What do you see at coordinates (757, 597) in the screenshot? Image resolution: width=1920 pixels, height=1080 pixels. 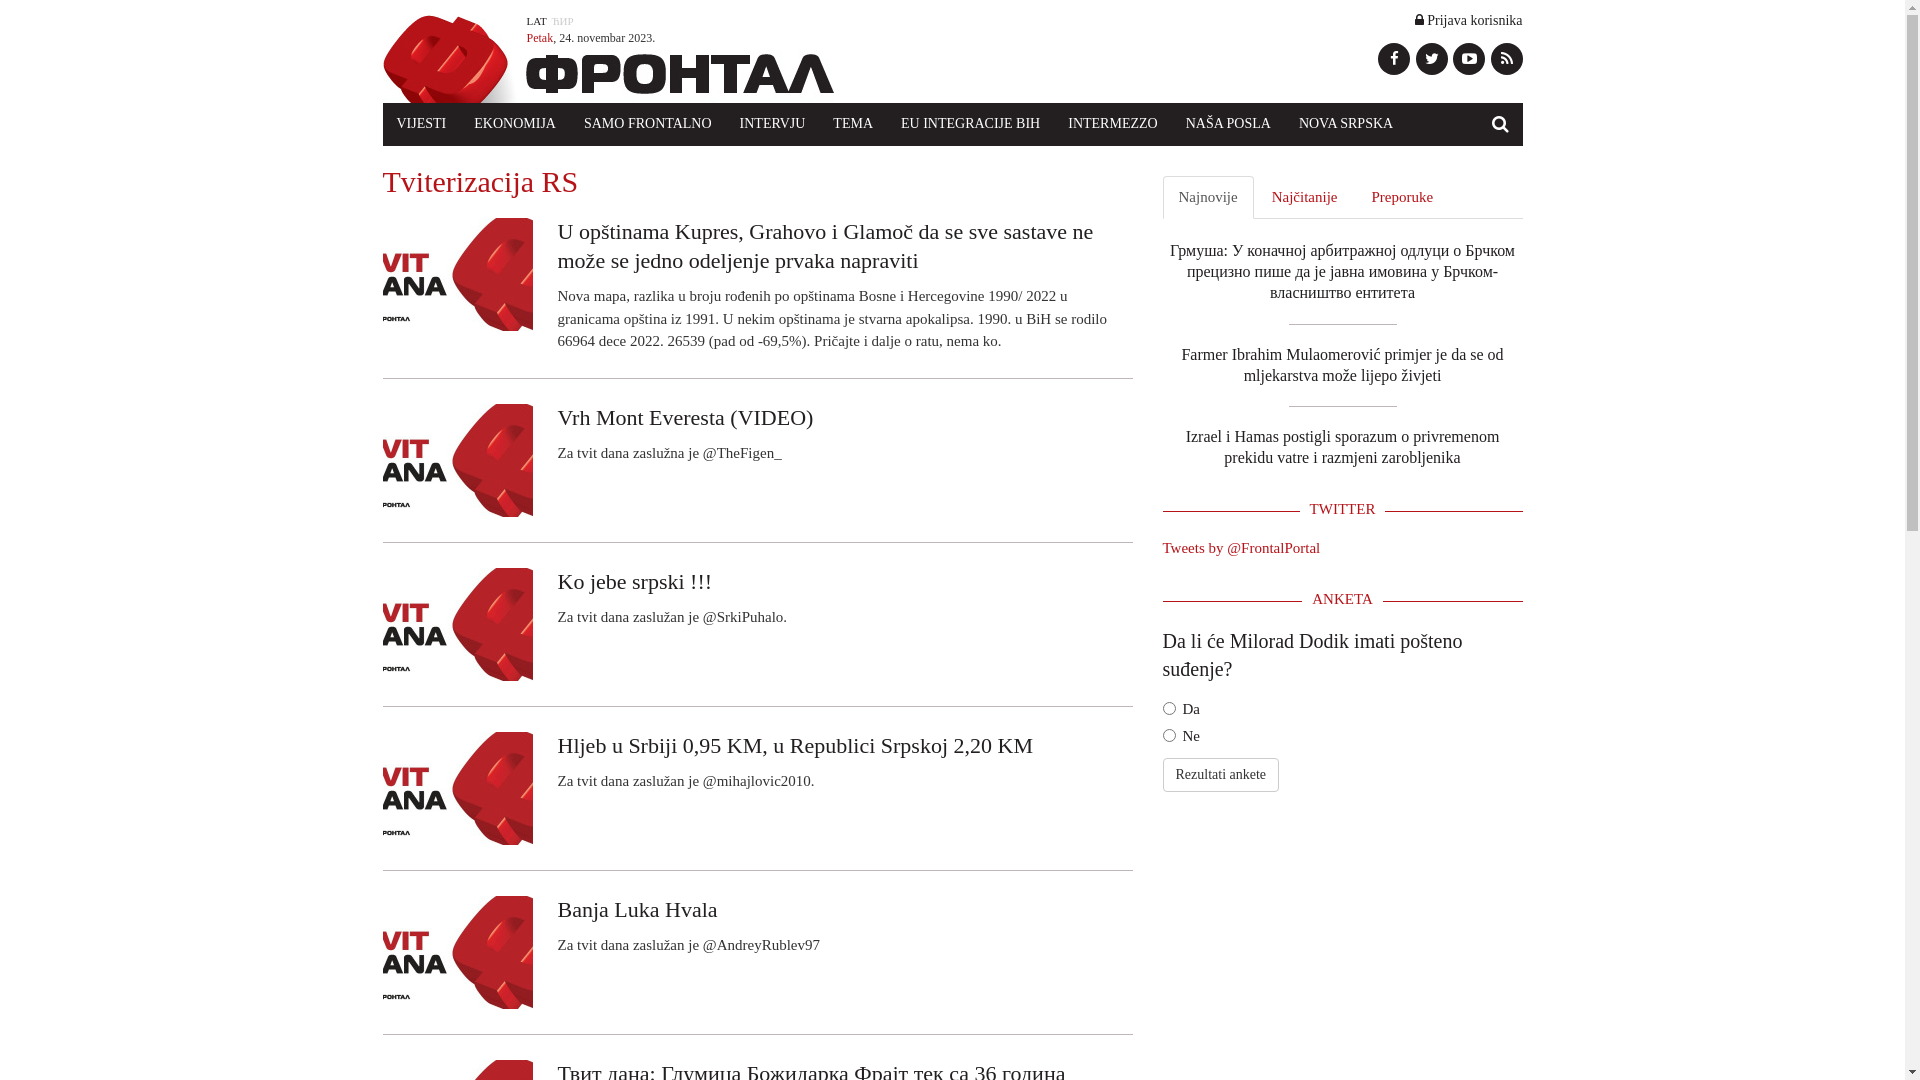 I see `Ko jebe srpski !!!` at bounding box center [757, 597].